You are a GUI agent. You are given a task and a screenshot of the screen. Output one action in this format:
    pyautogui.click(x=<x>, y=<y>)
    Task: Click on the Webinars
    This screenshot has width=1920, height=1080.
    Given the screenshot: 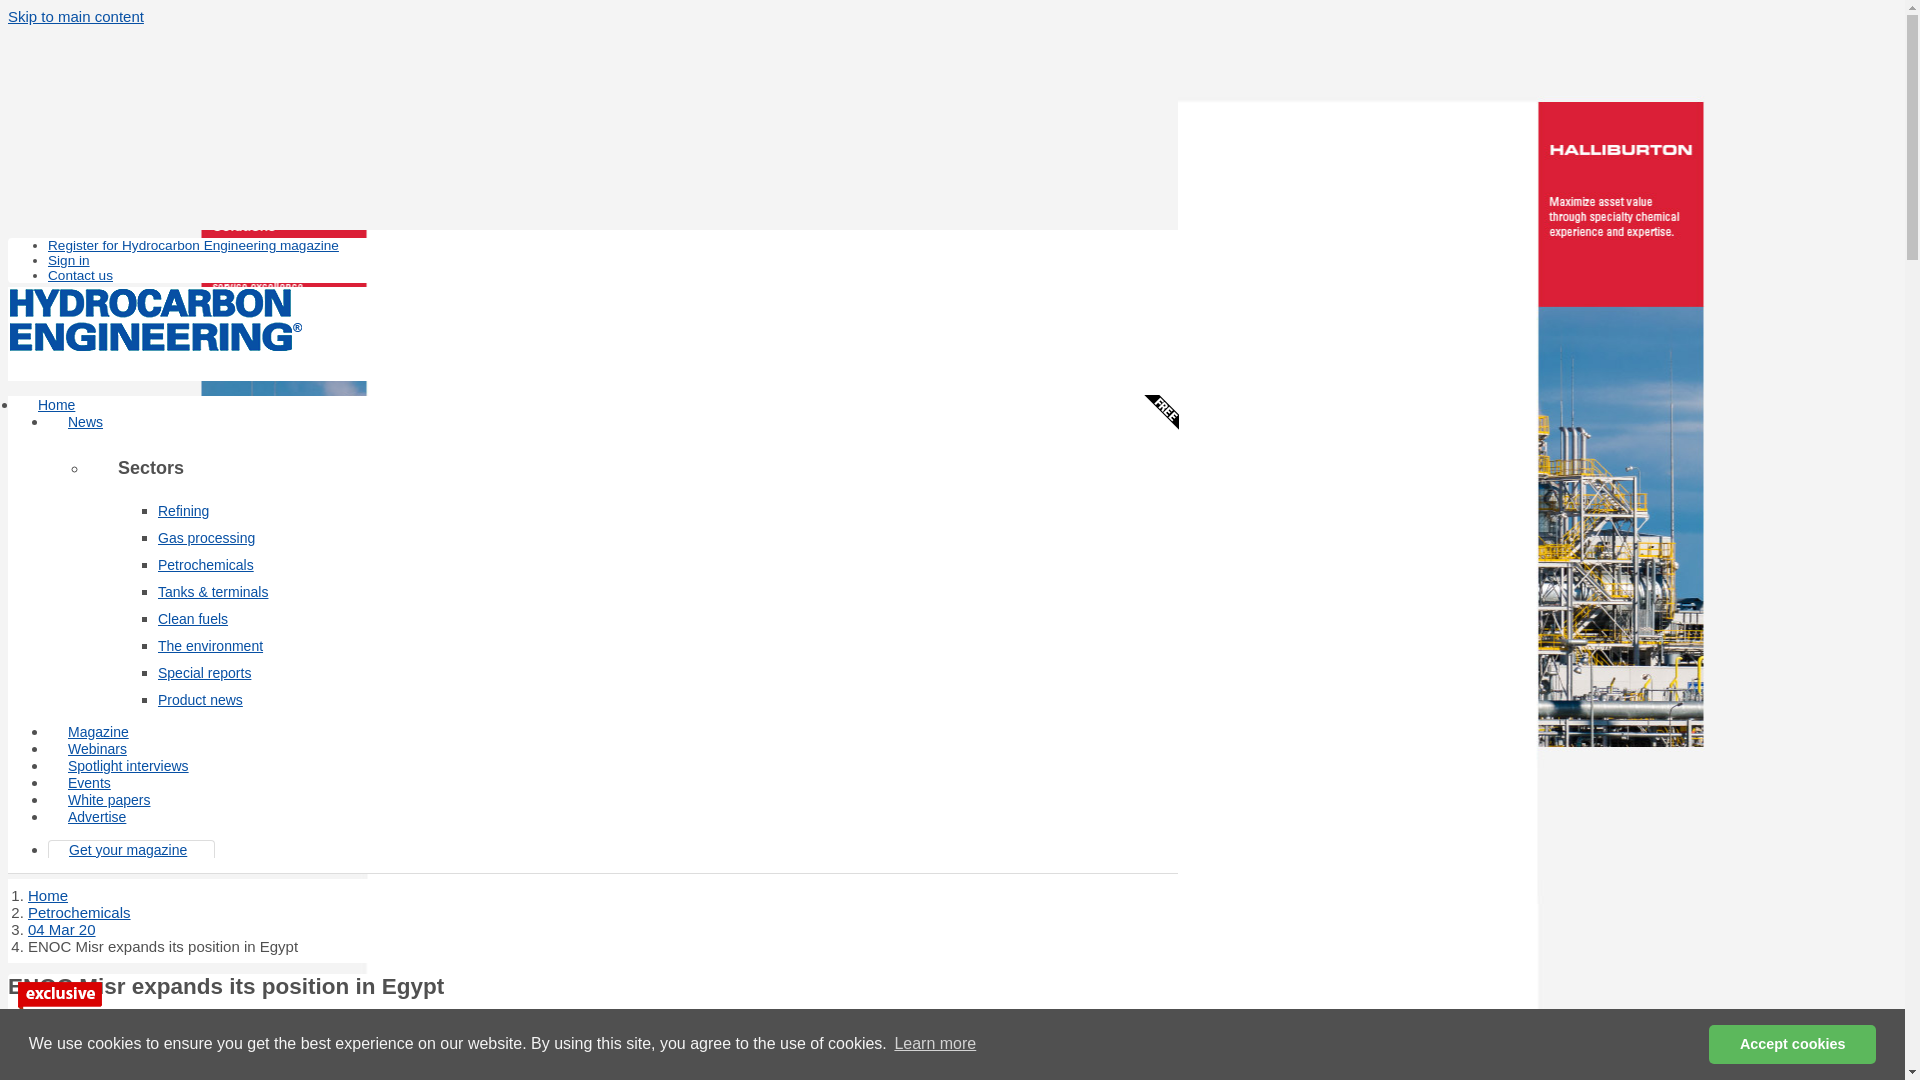 What is the action you would take?
    pyautogui.click(x=98, y=748)
    